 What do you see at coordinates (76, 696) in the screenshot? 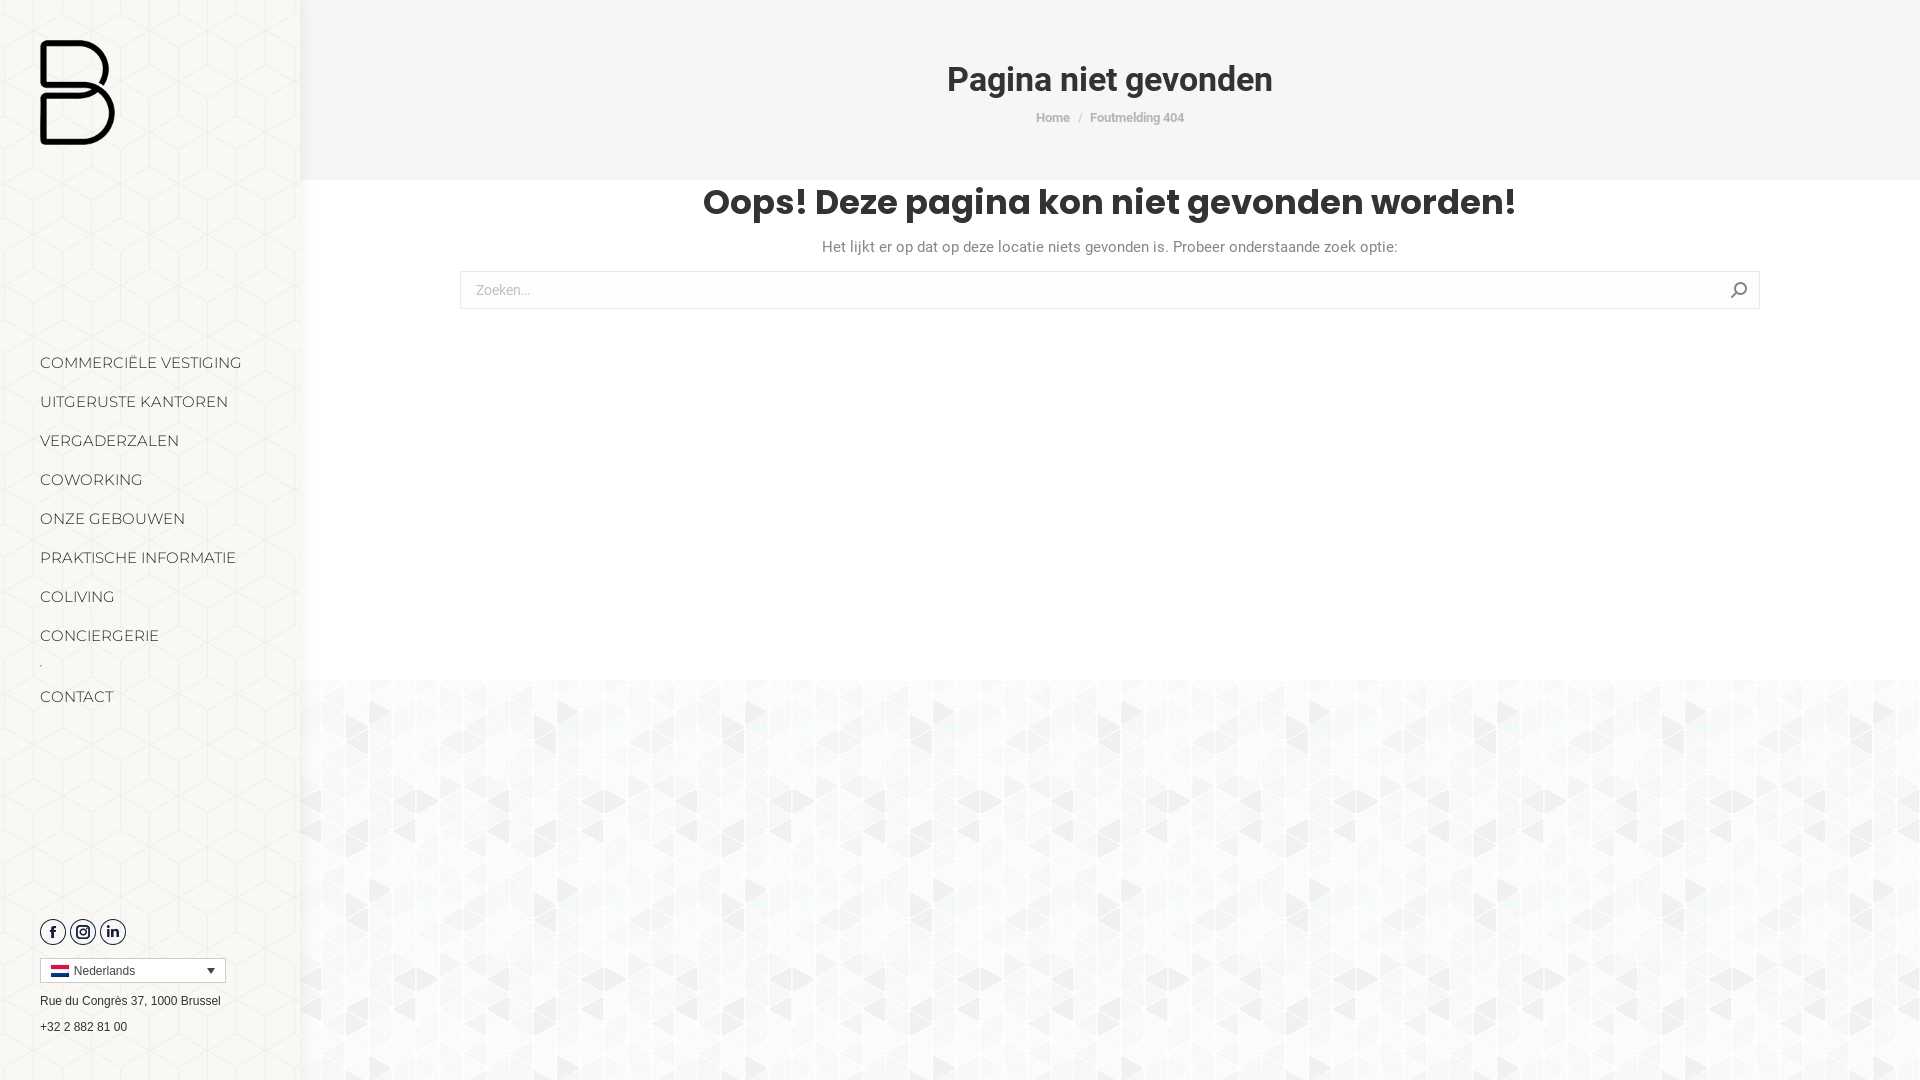
I see `CONTACT` at bounding box center [76, 696].